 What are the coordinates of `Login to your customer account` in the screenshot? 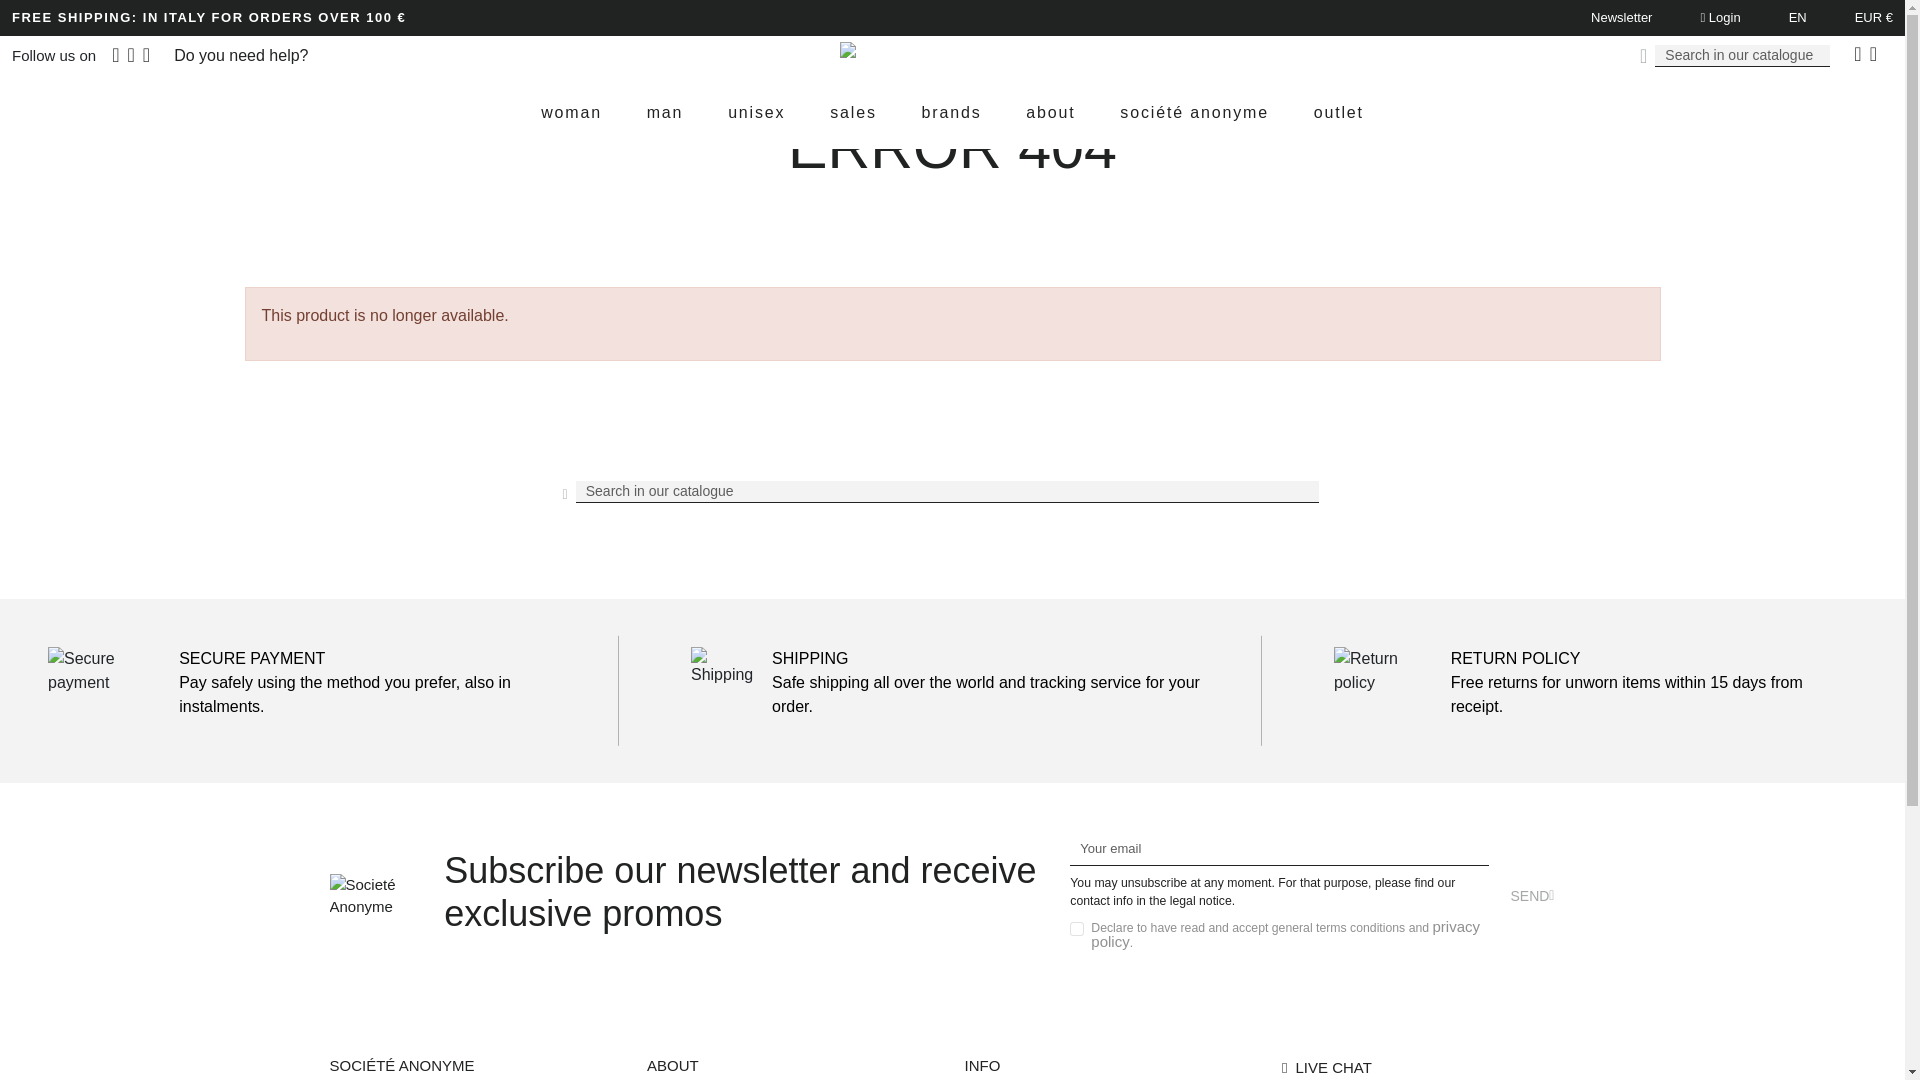 It's located at (1719, 16).